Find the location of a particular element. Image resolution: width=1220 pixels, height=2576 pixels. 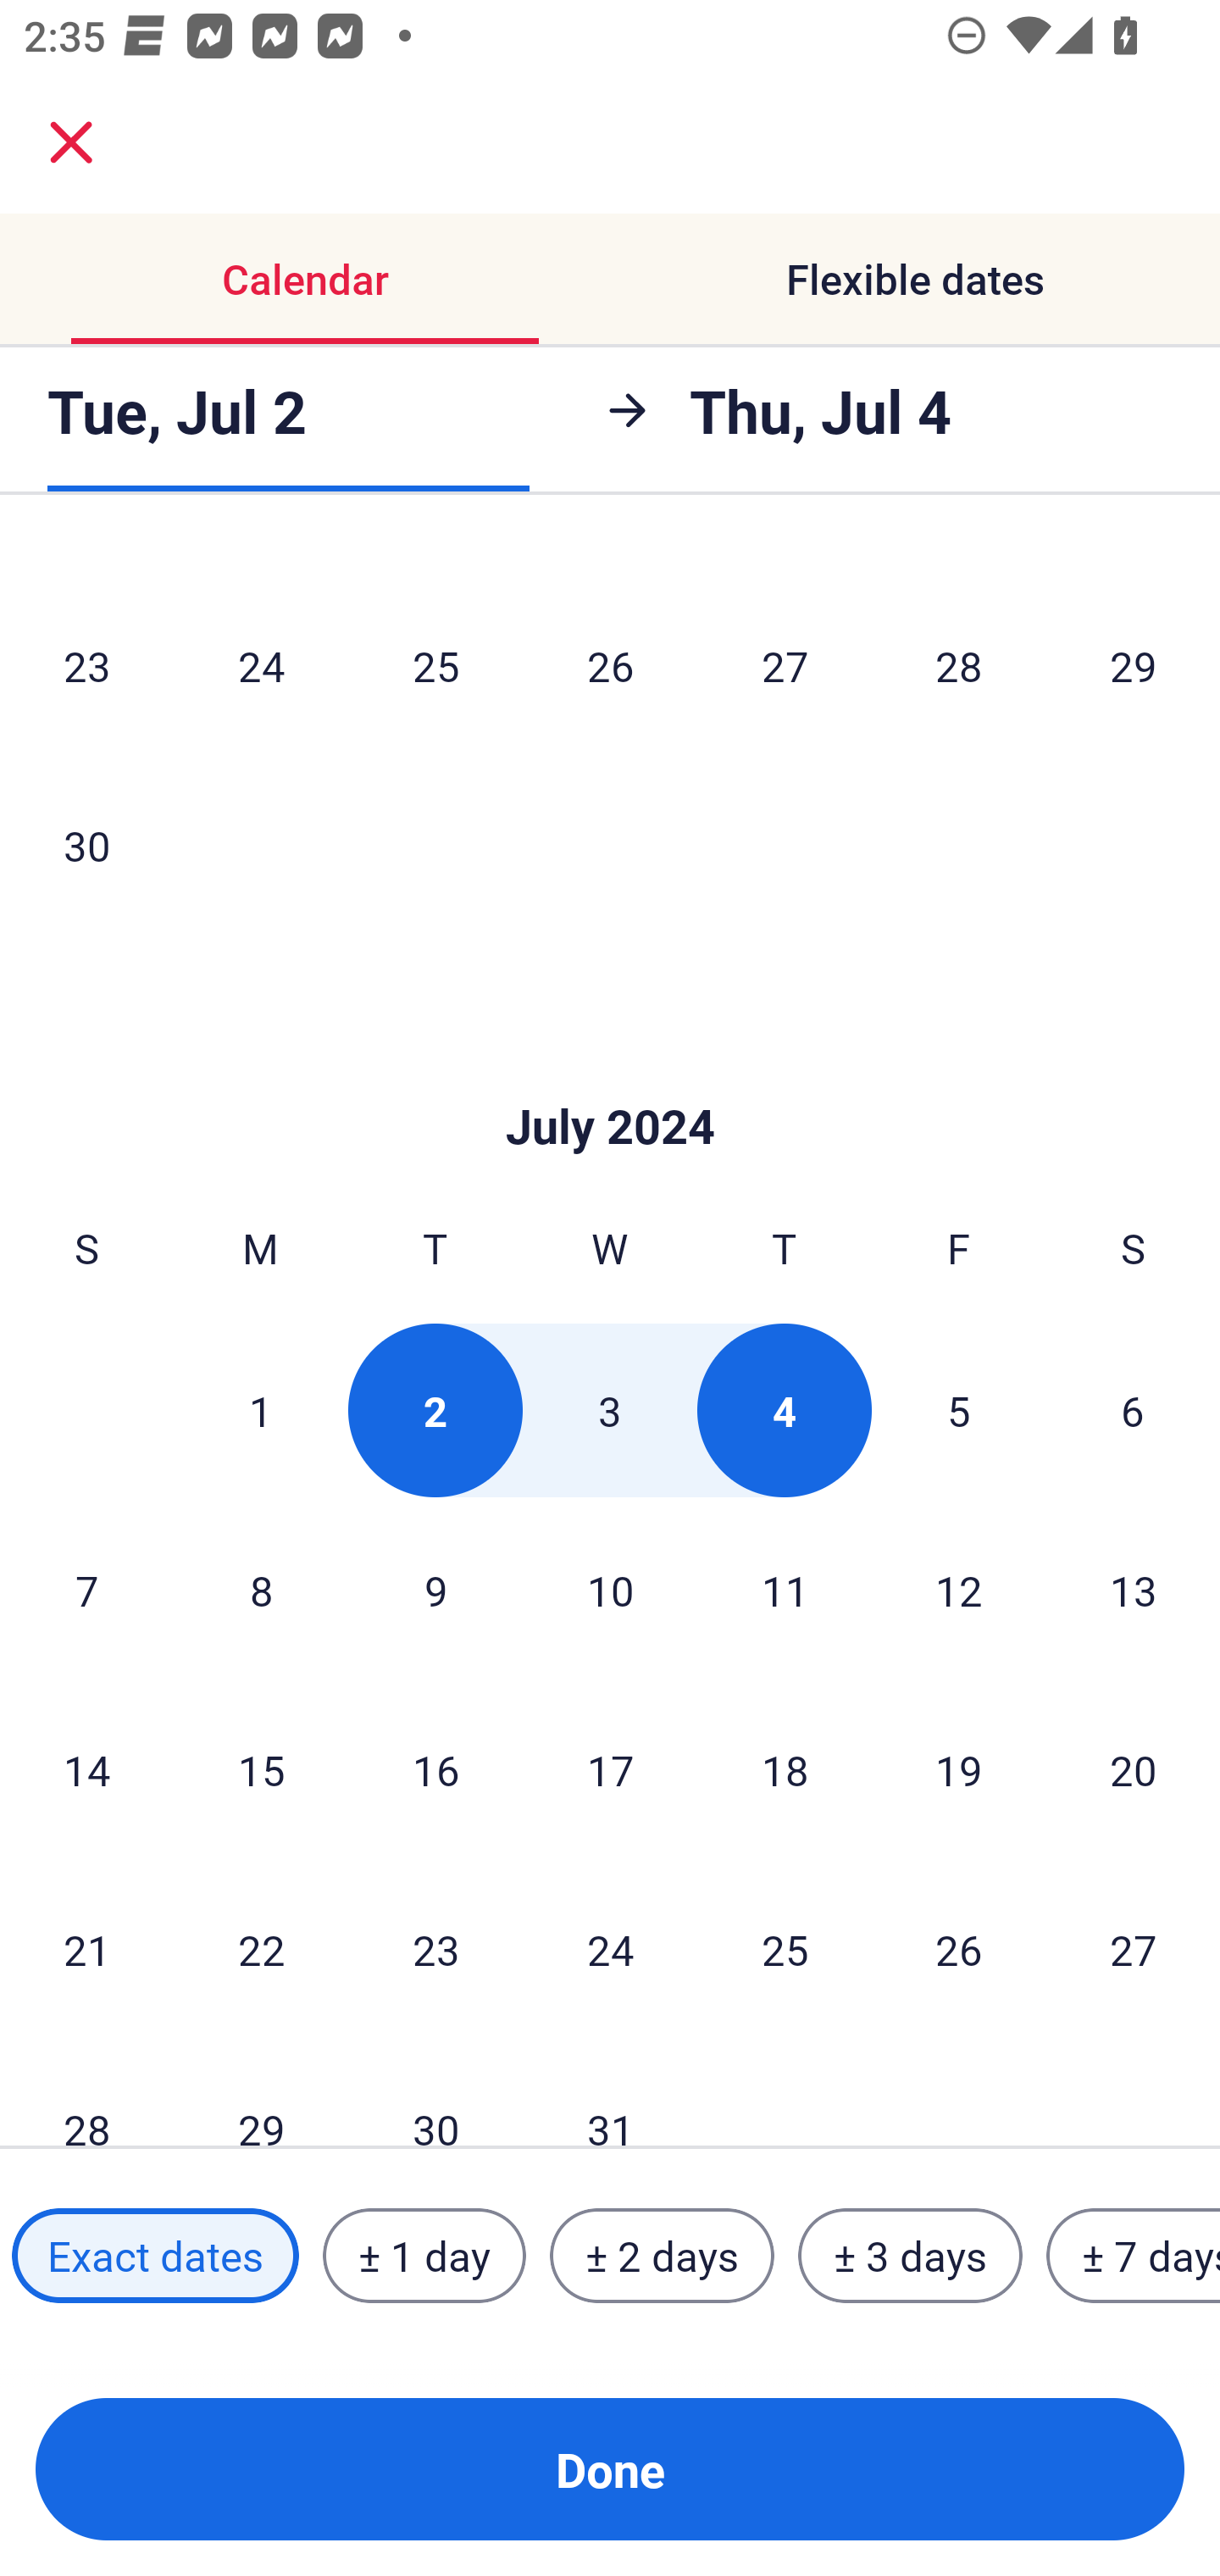

30 Tuesday, July 30, 2024 is located at coordinates (435, 2094).